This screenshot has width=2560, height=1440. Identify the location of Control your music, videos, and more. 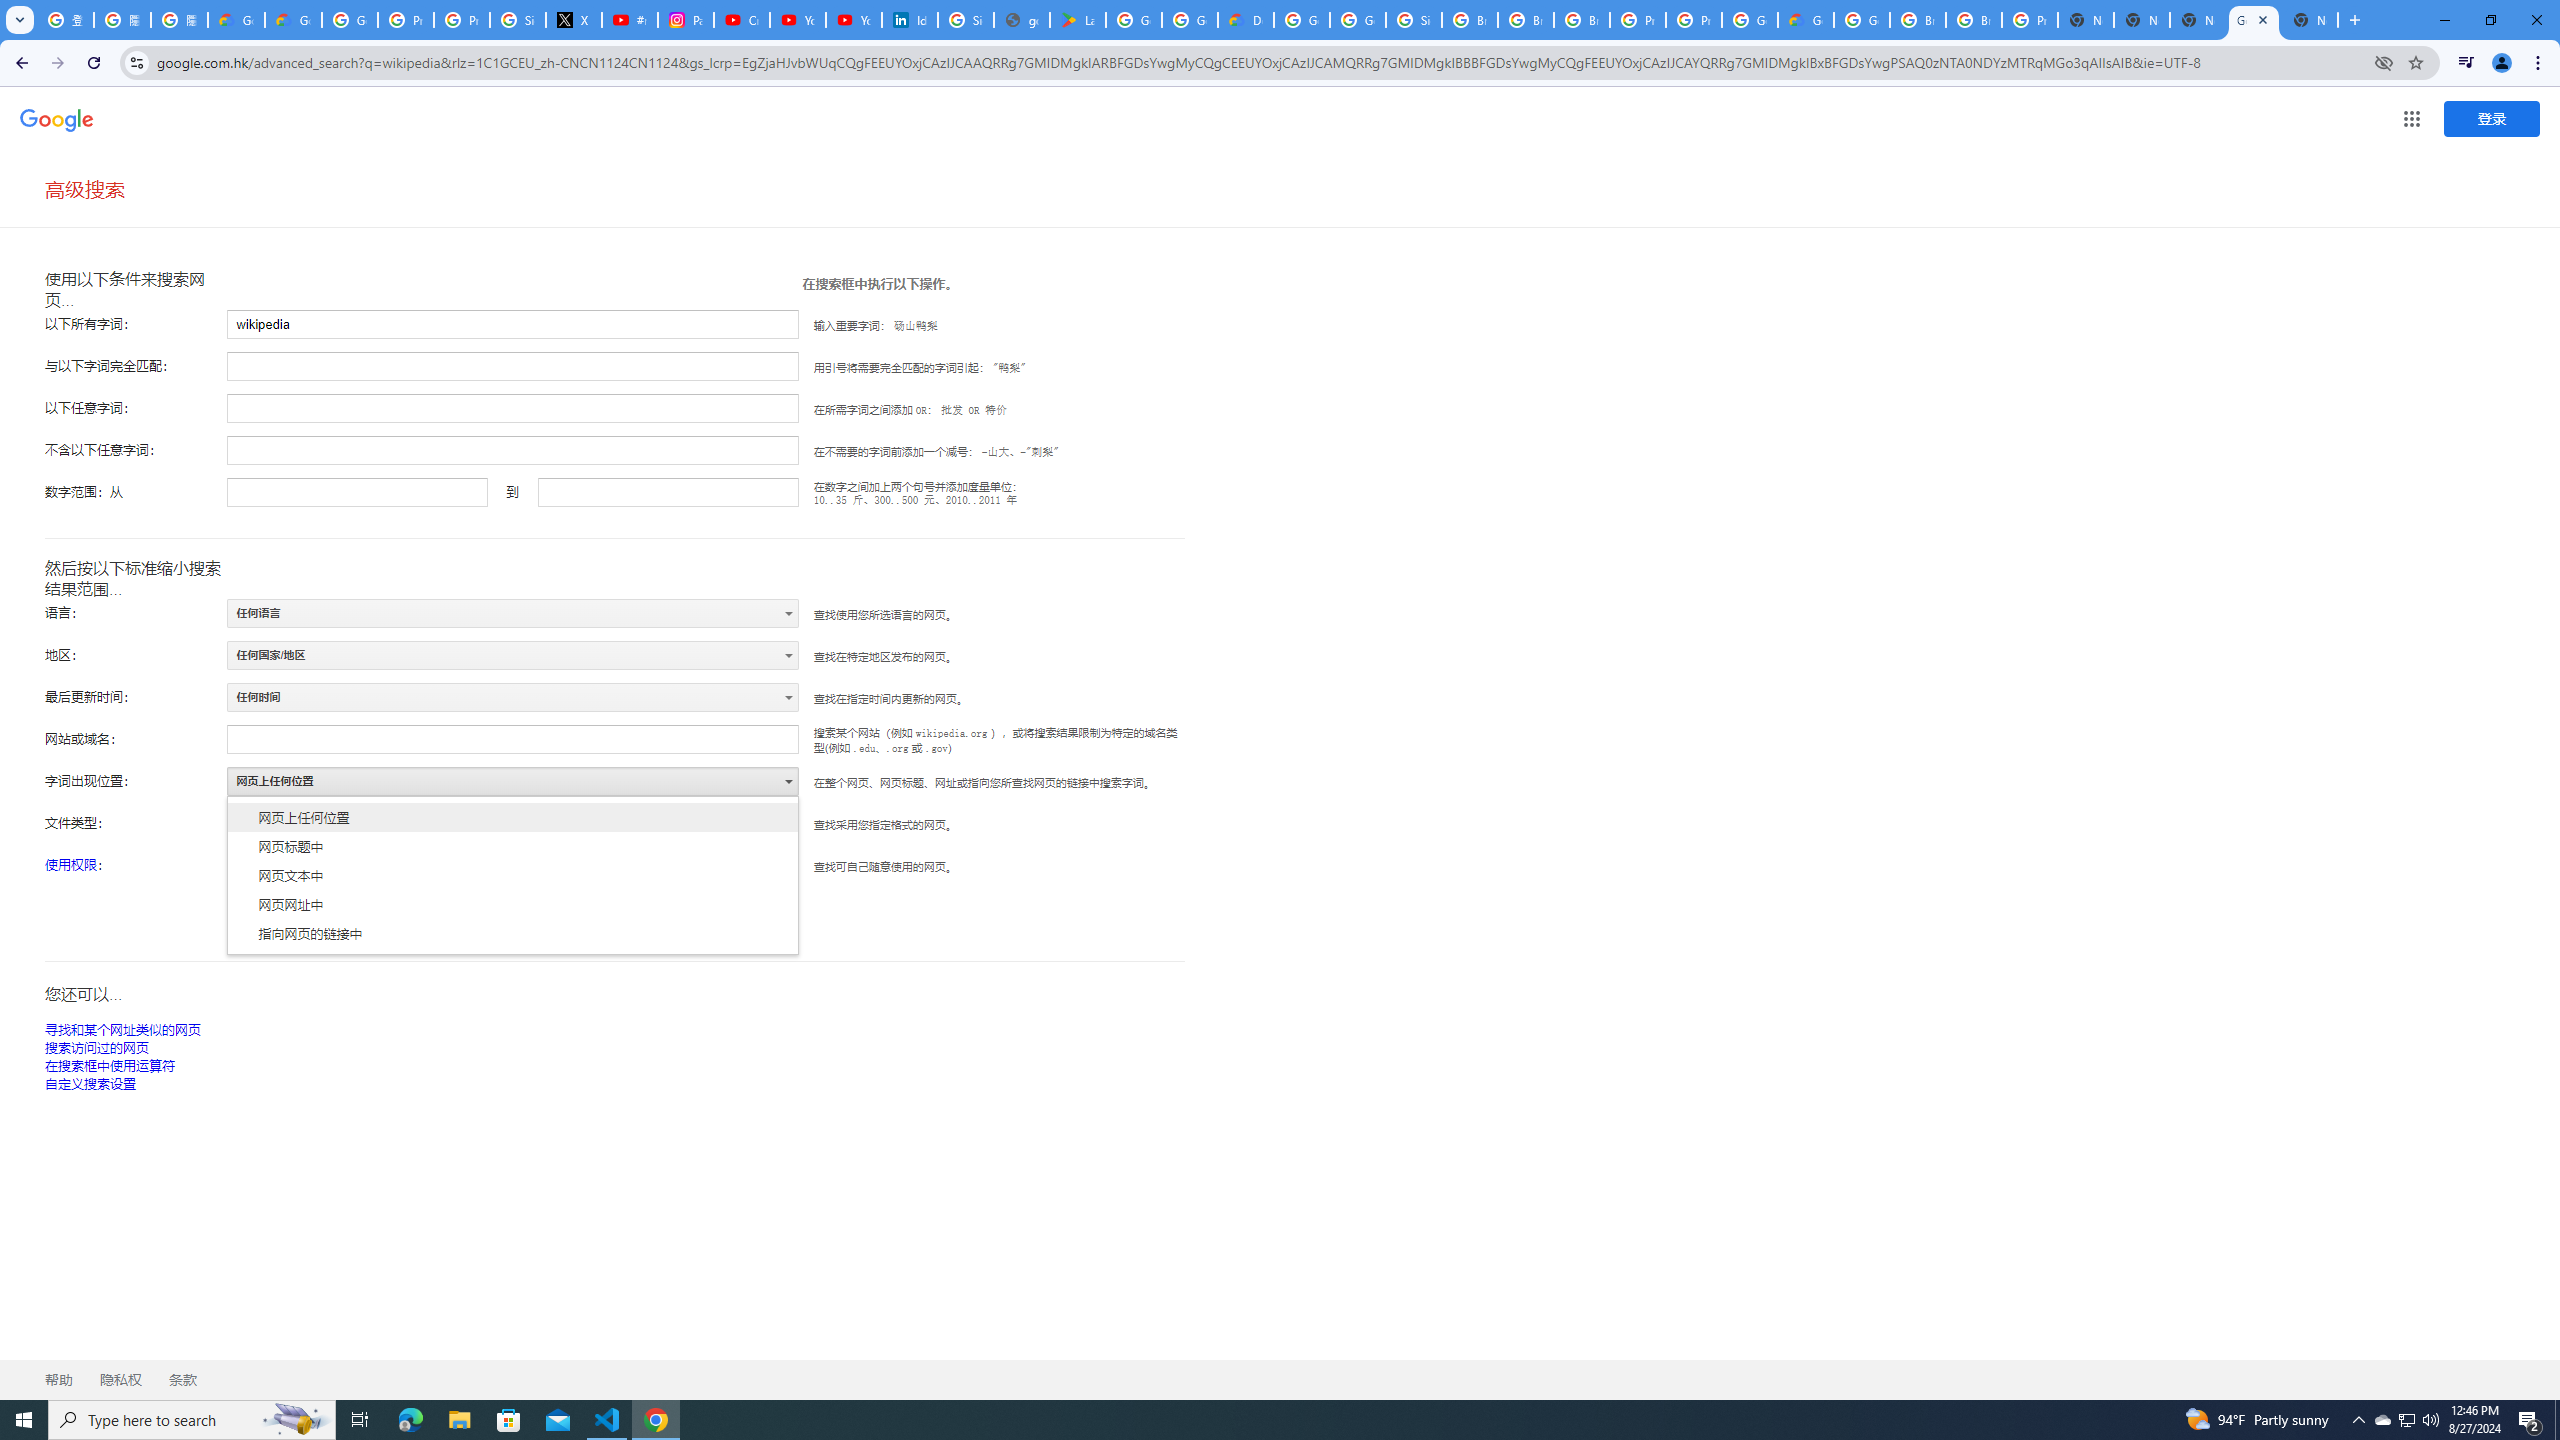
(2466, 63).